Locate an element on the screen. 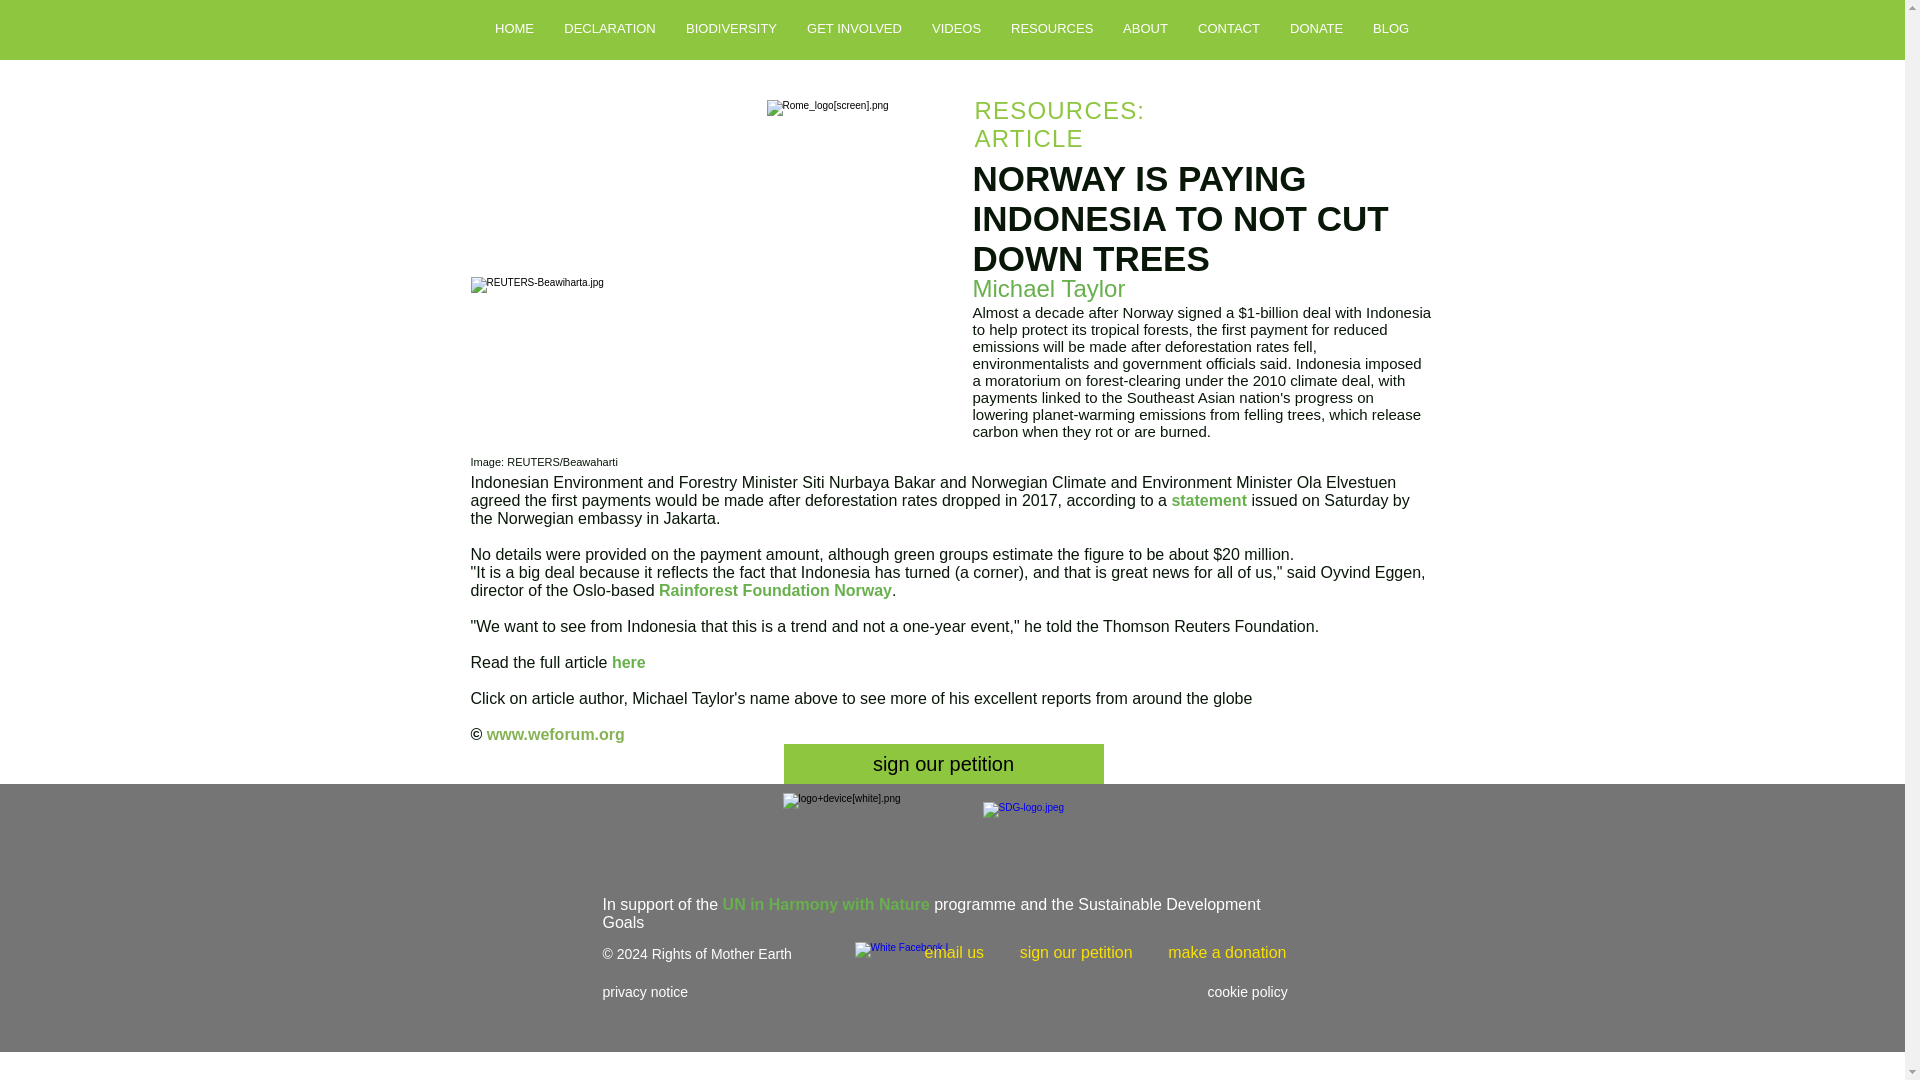  BIODIVERSITY is located at coordinates (730, 28).